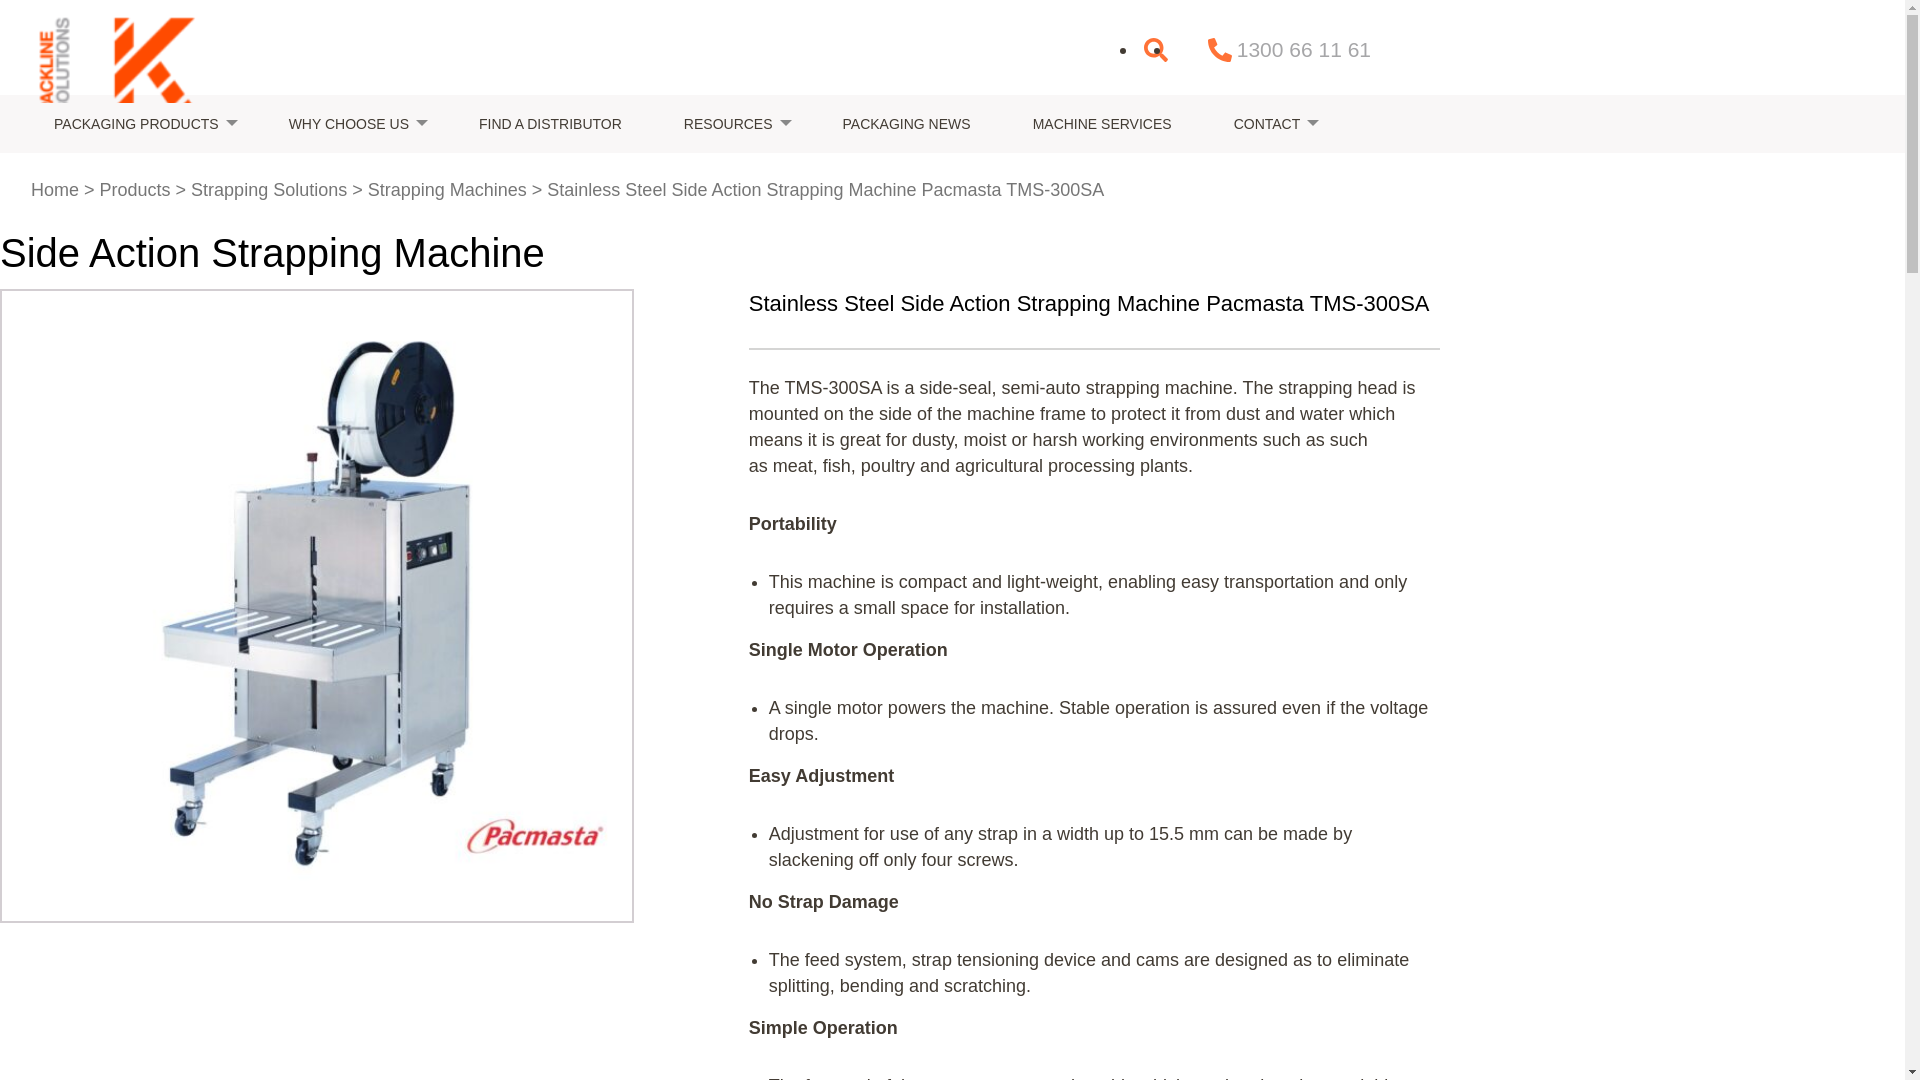  I want to click on WHY CHOOSE US, so click(352, 123).